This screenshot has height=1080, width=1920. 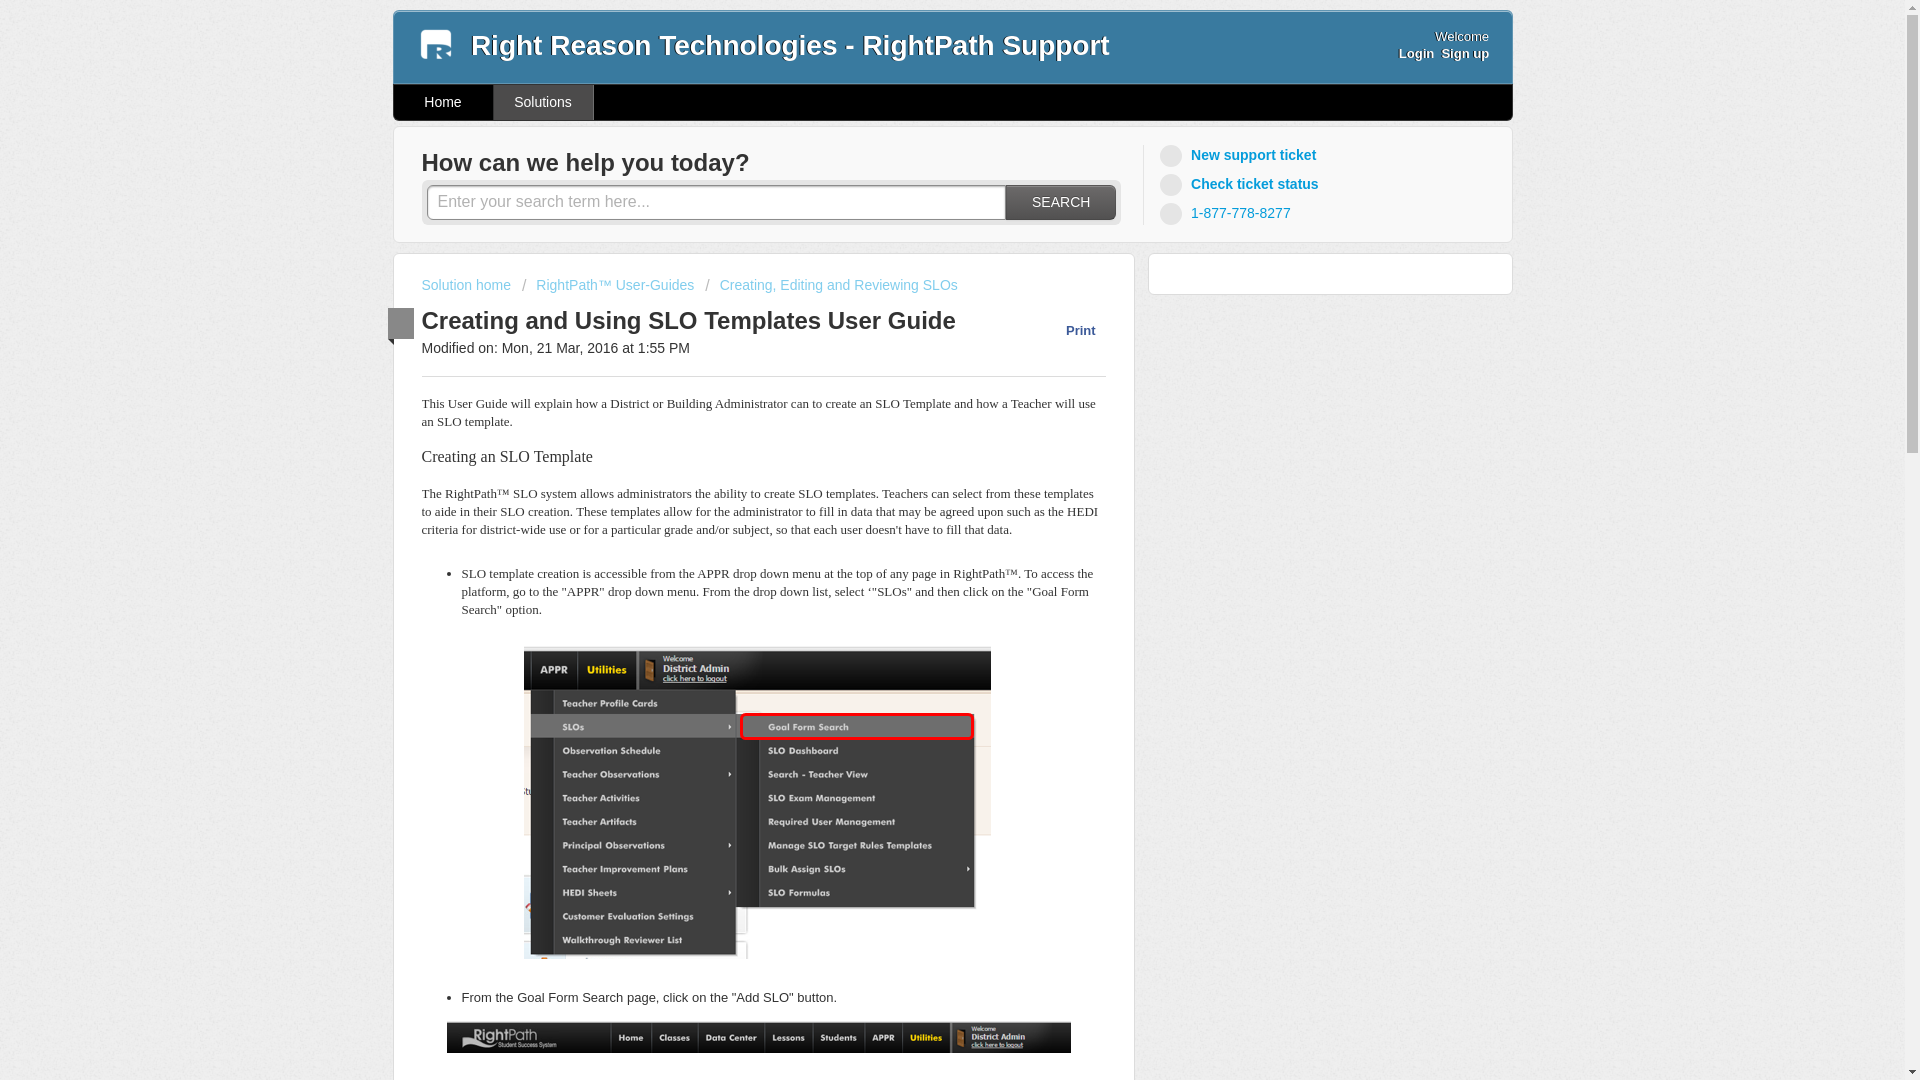 I want to click on Print this Article, so click(x=1070, y=330).